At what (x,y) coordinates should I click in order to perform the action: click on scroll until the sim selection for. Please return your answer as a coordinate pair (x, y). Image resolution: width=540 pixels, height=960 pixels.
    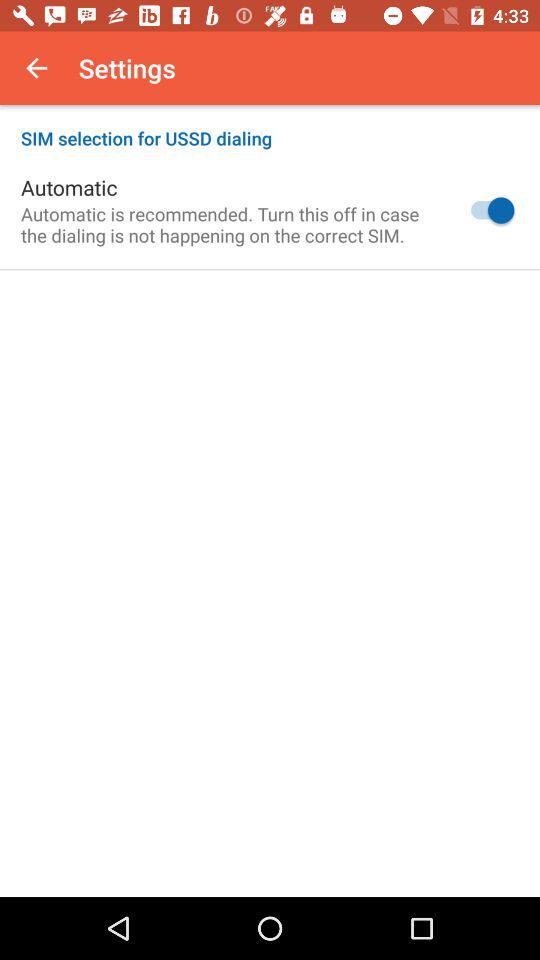
    Looking at the image, I should click on (270, 128).